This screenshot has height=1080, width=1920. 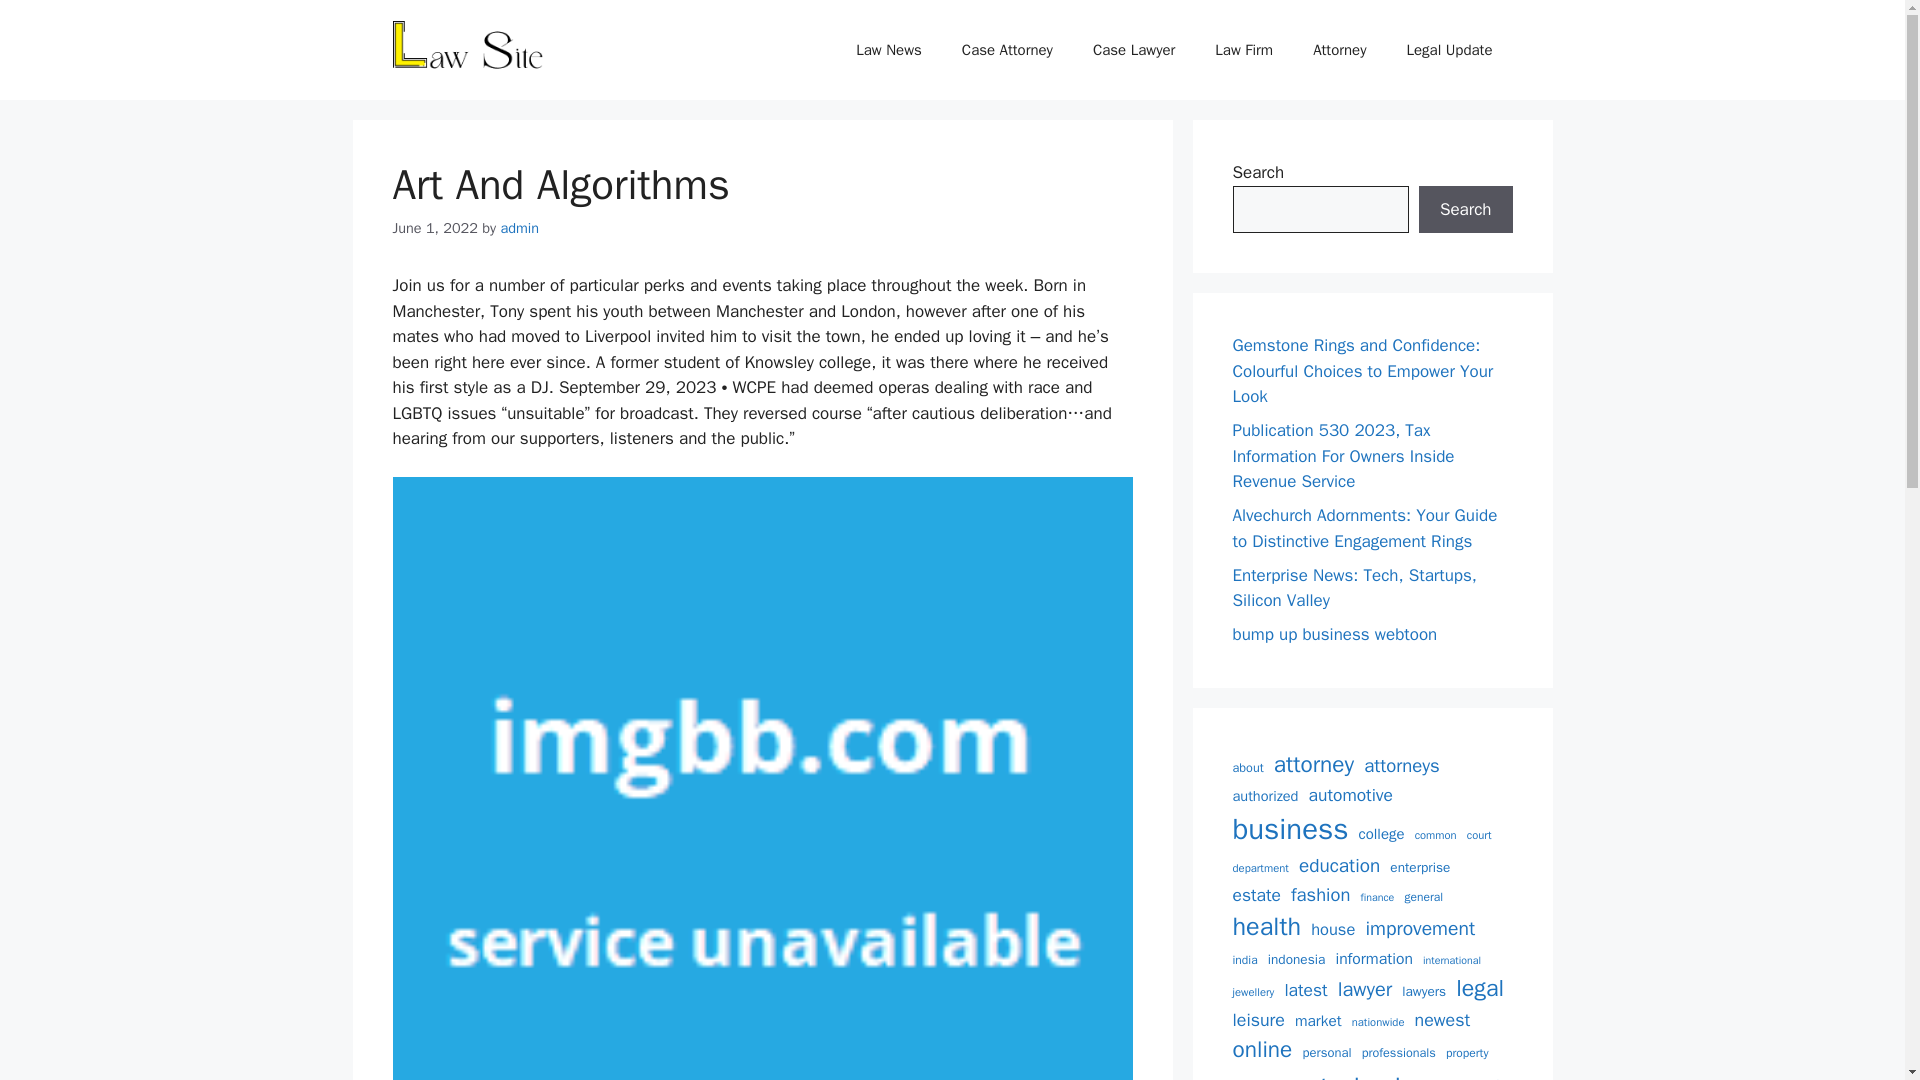 I want to click on attorney, so click(x=1314, y=764).